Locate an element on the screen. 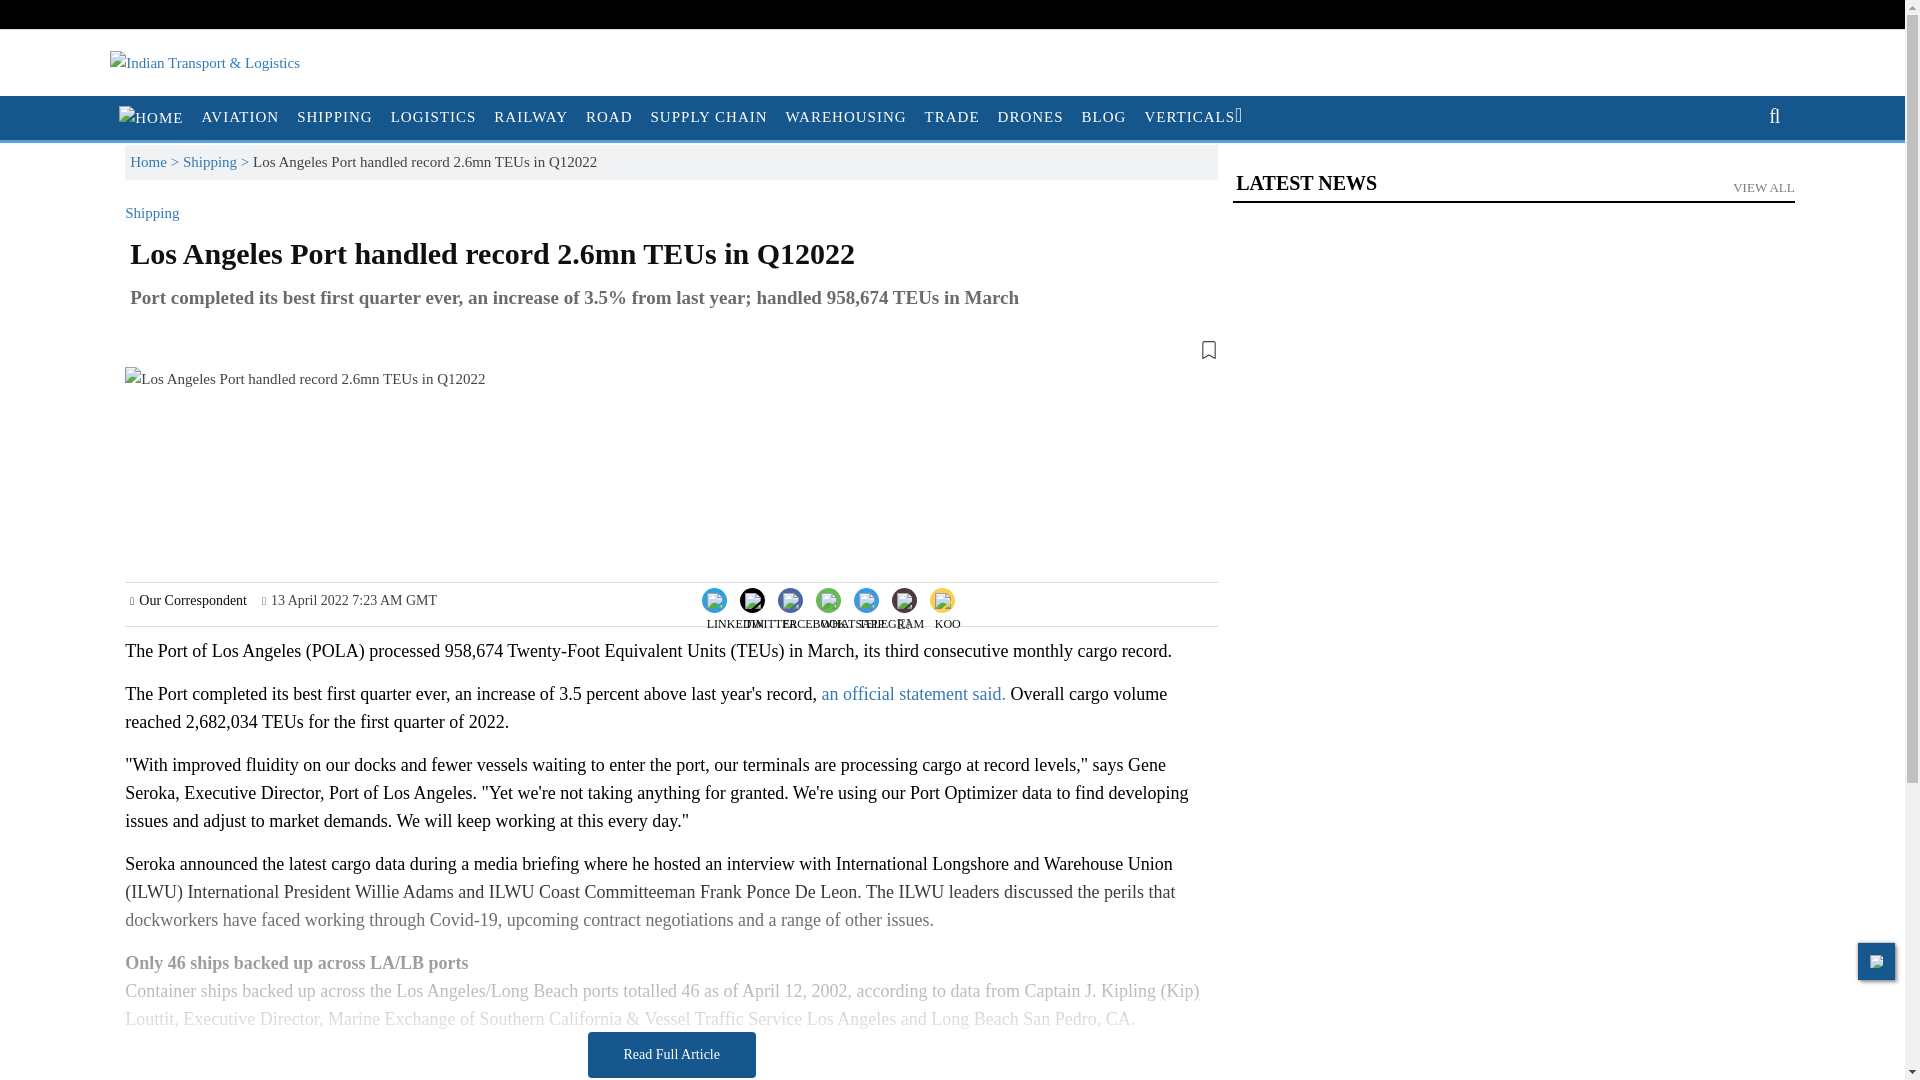 The width and height of the screenshot is (1920, 1080). home is located at coordinates (150, 118).